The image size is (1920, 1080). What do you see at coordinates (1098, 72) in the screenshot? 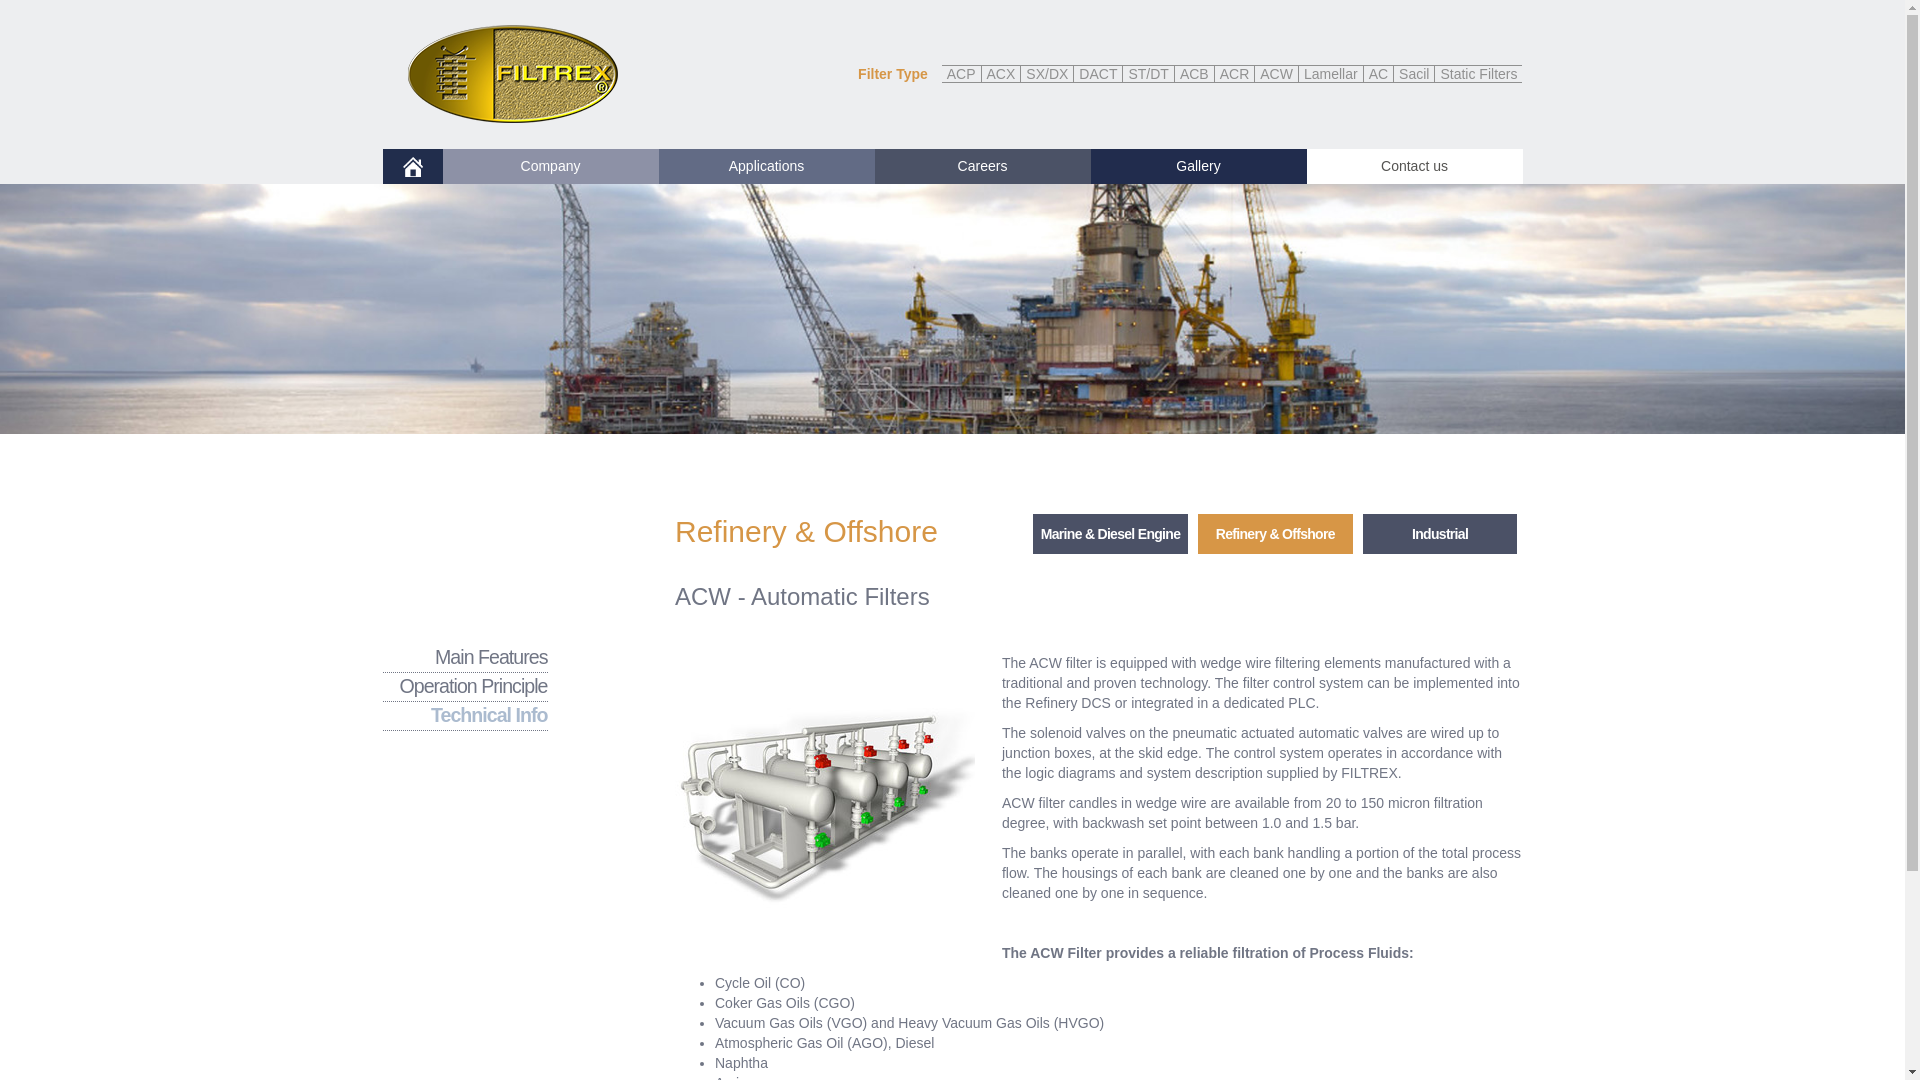
I see `DACT` at bounding box center [1098, 72].